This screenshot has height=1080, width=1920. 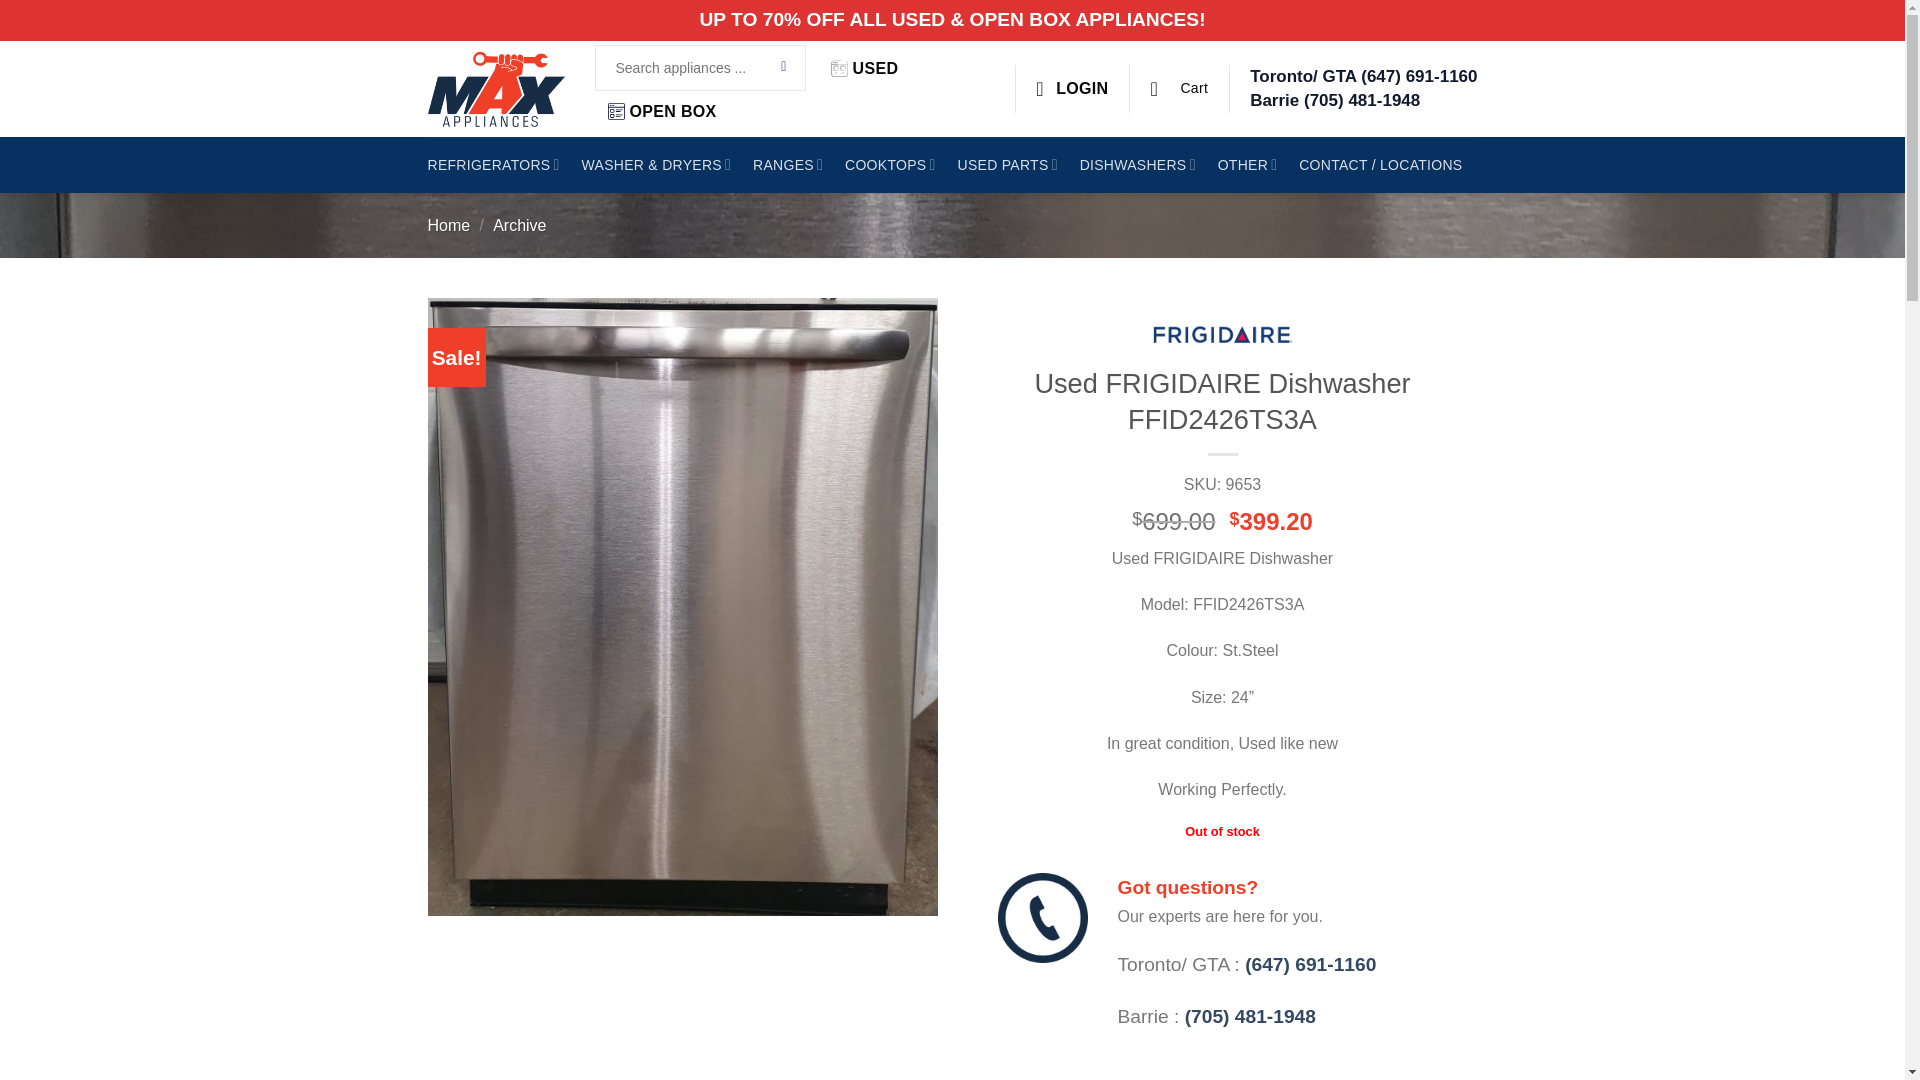 I want to click on REFRIGERATORS, so click(x=494, y=165).